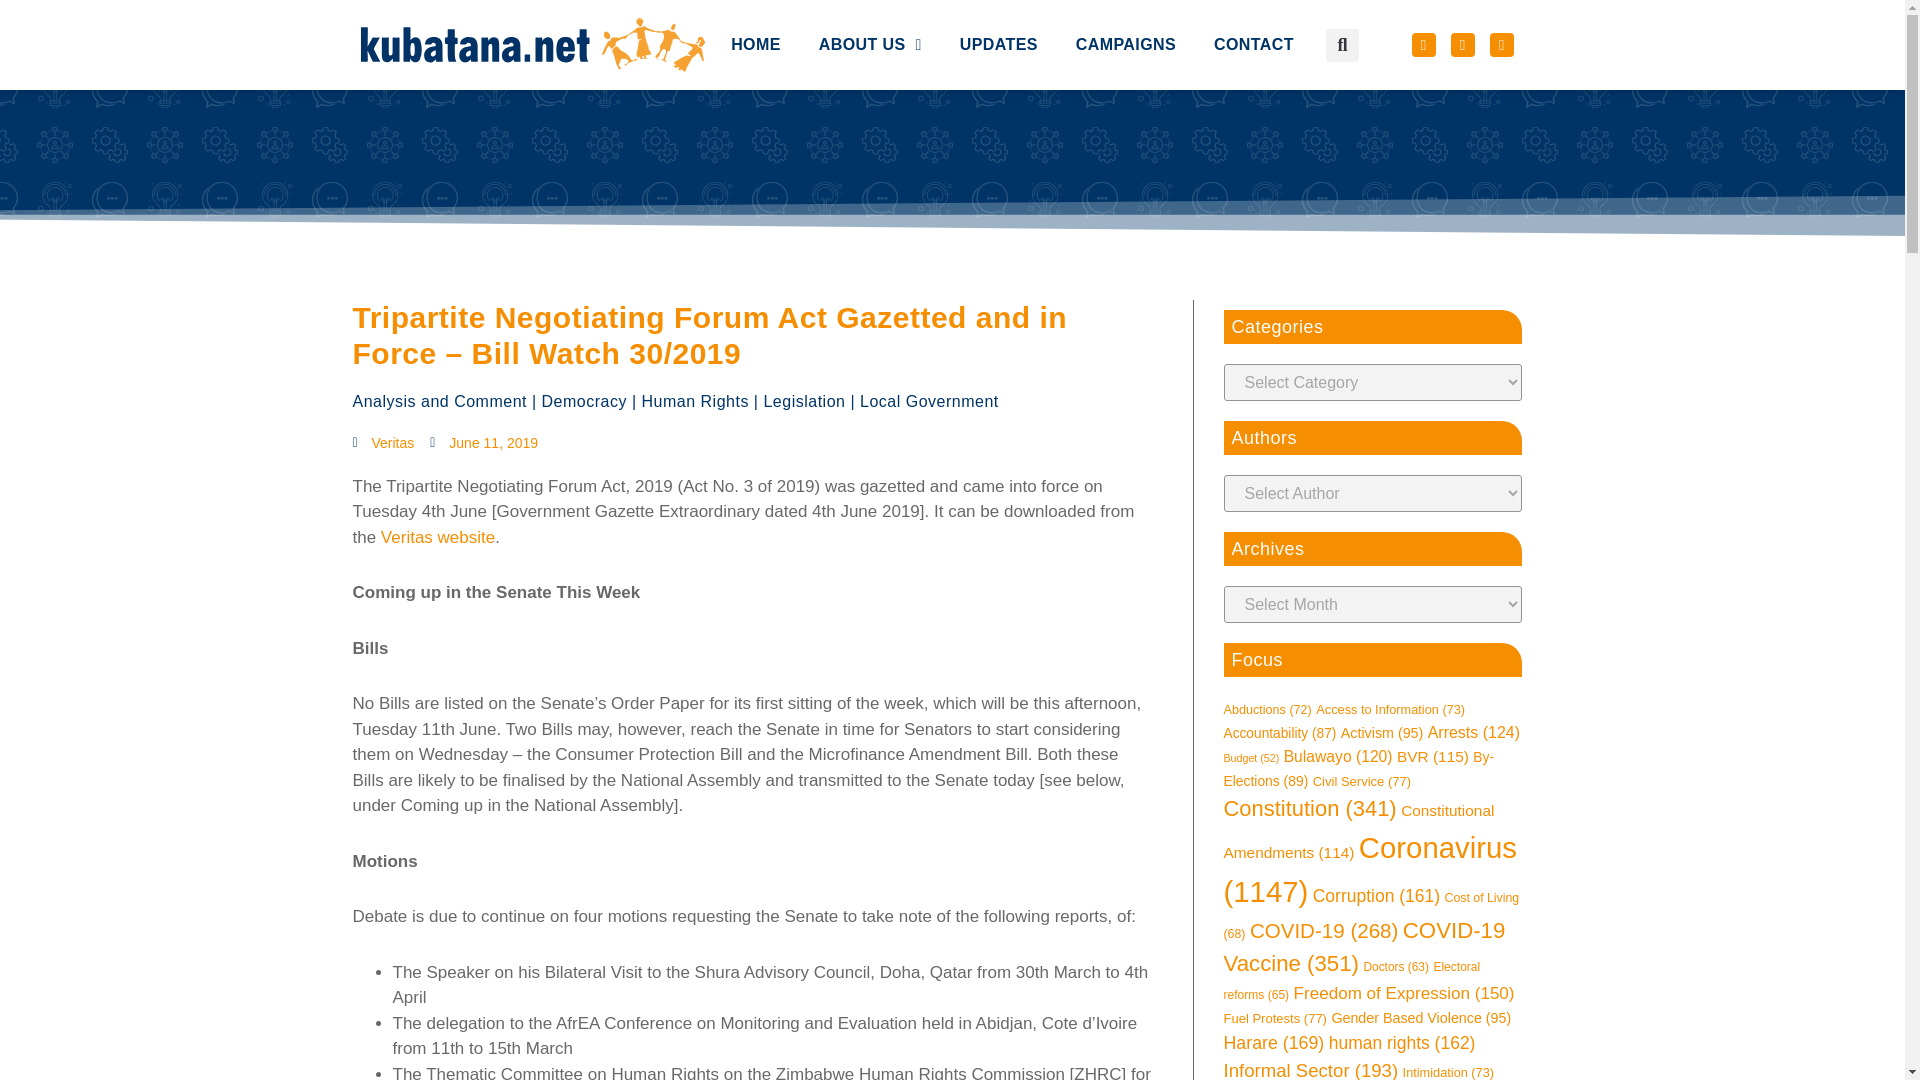 This screenshot has width=1920, height=1080. Describe the element at coordinates (998, 11) in the screenshot. I see `UPDATES` at that location.